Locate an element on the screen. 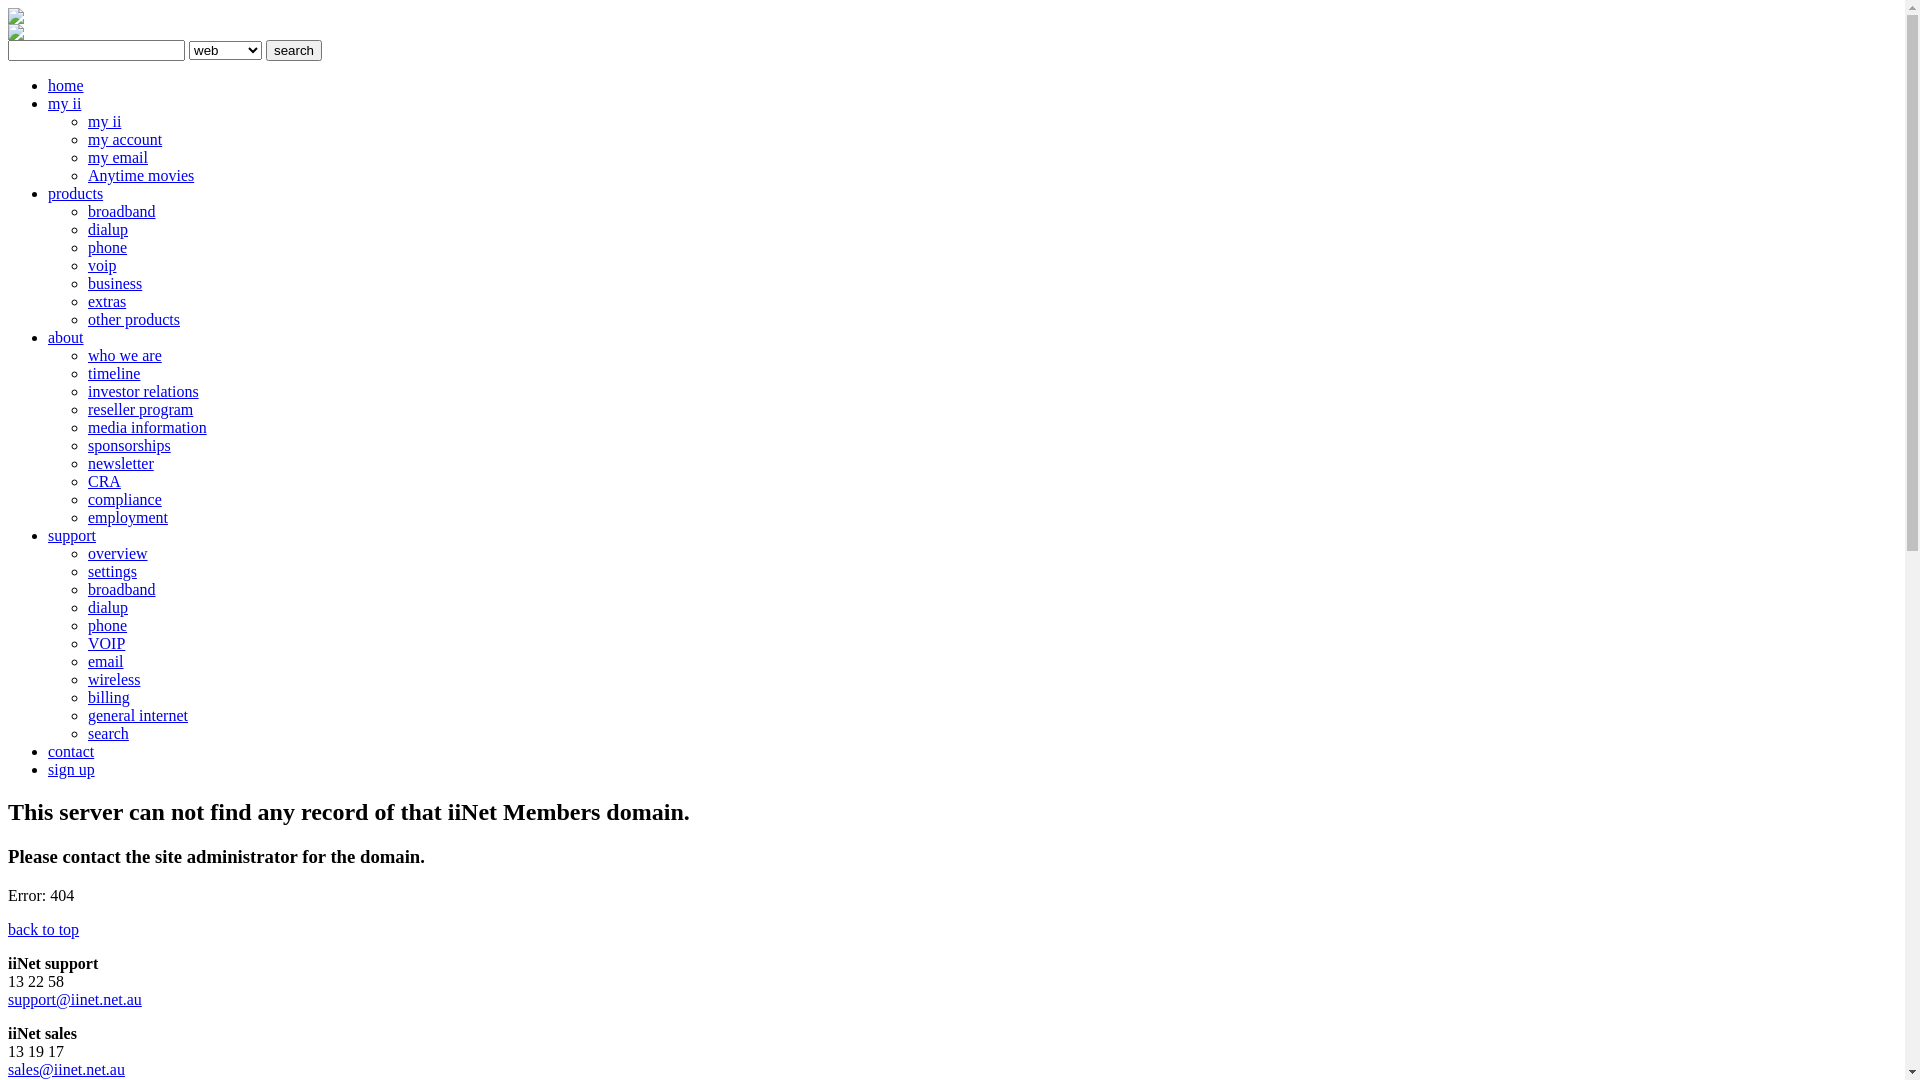 This screenshot has width=1920, height=1080. my ii is located at coordinates (104, 122).